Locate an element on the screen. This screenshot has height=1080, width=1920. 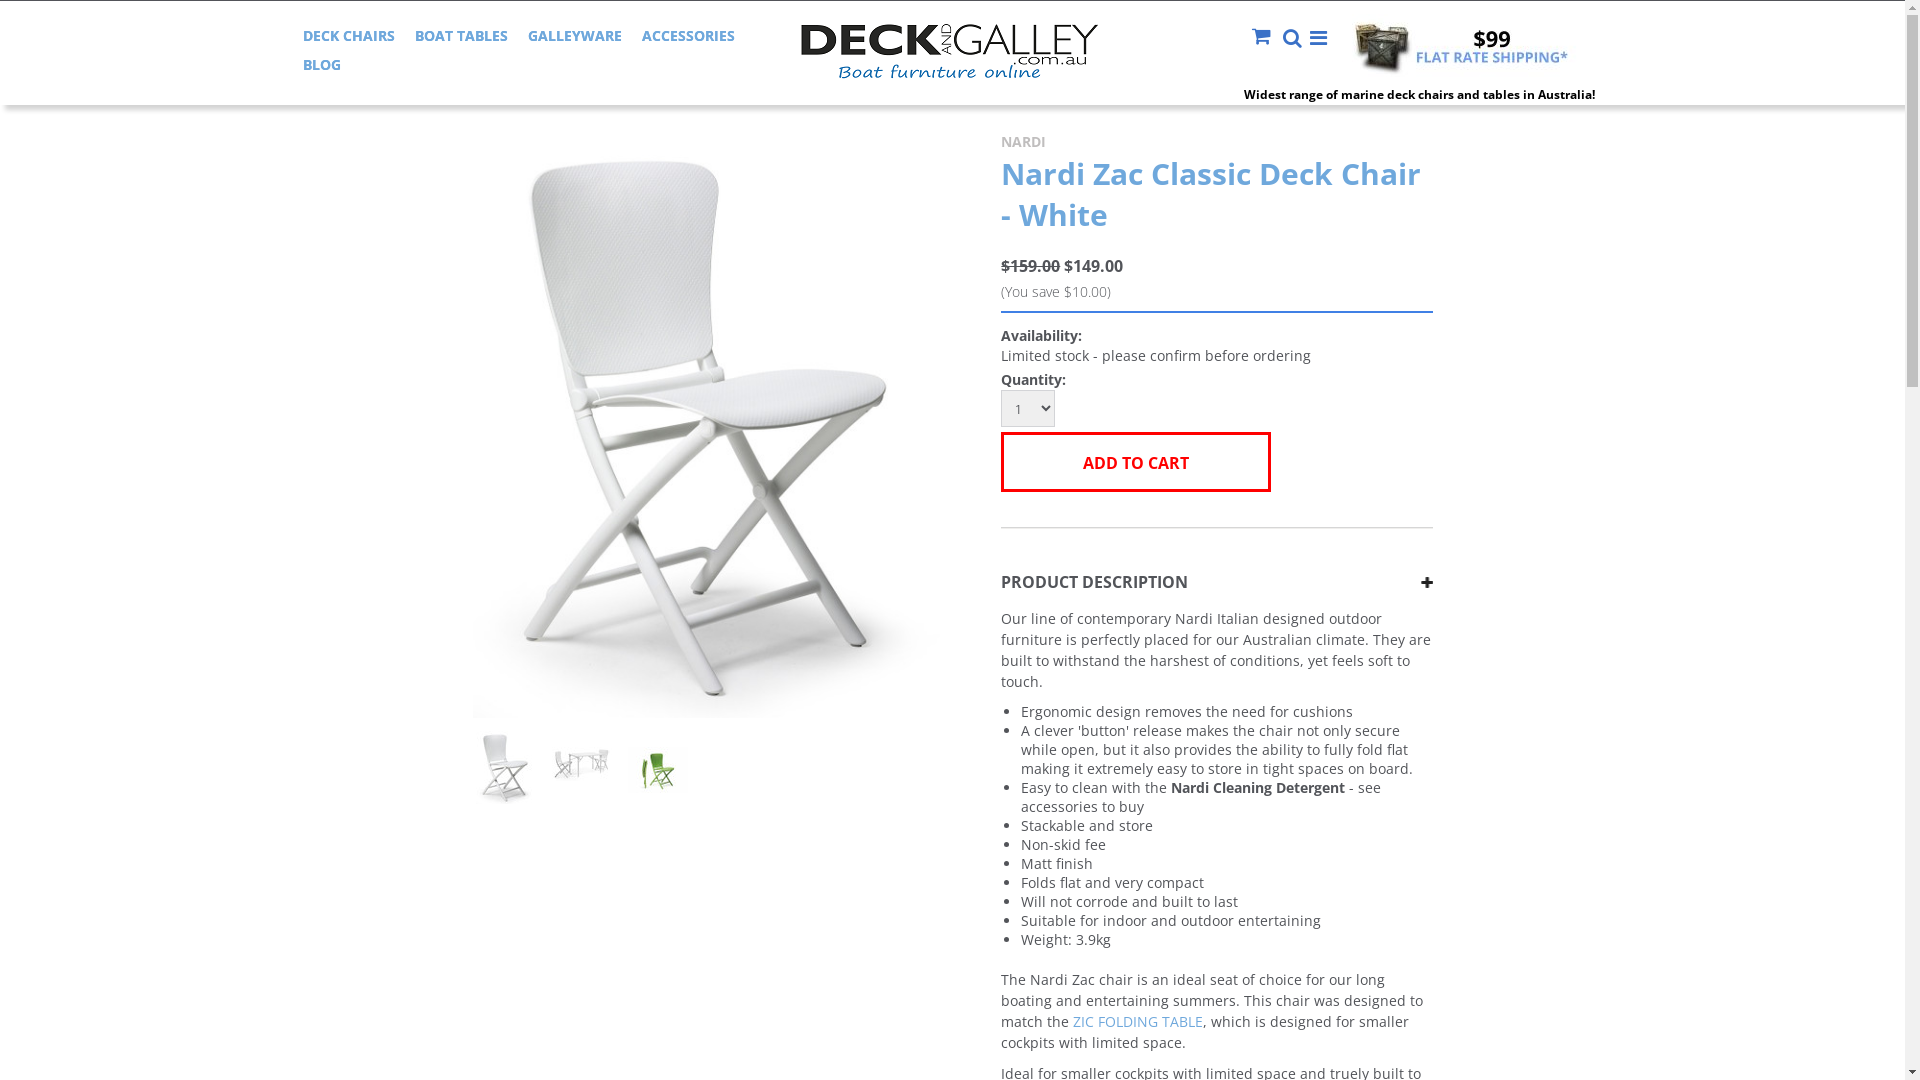
View Cart is located at coordinates (1266, 38).